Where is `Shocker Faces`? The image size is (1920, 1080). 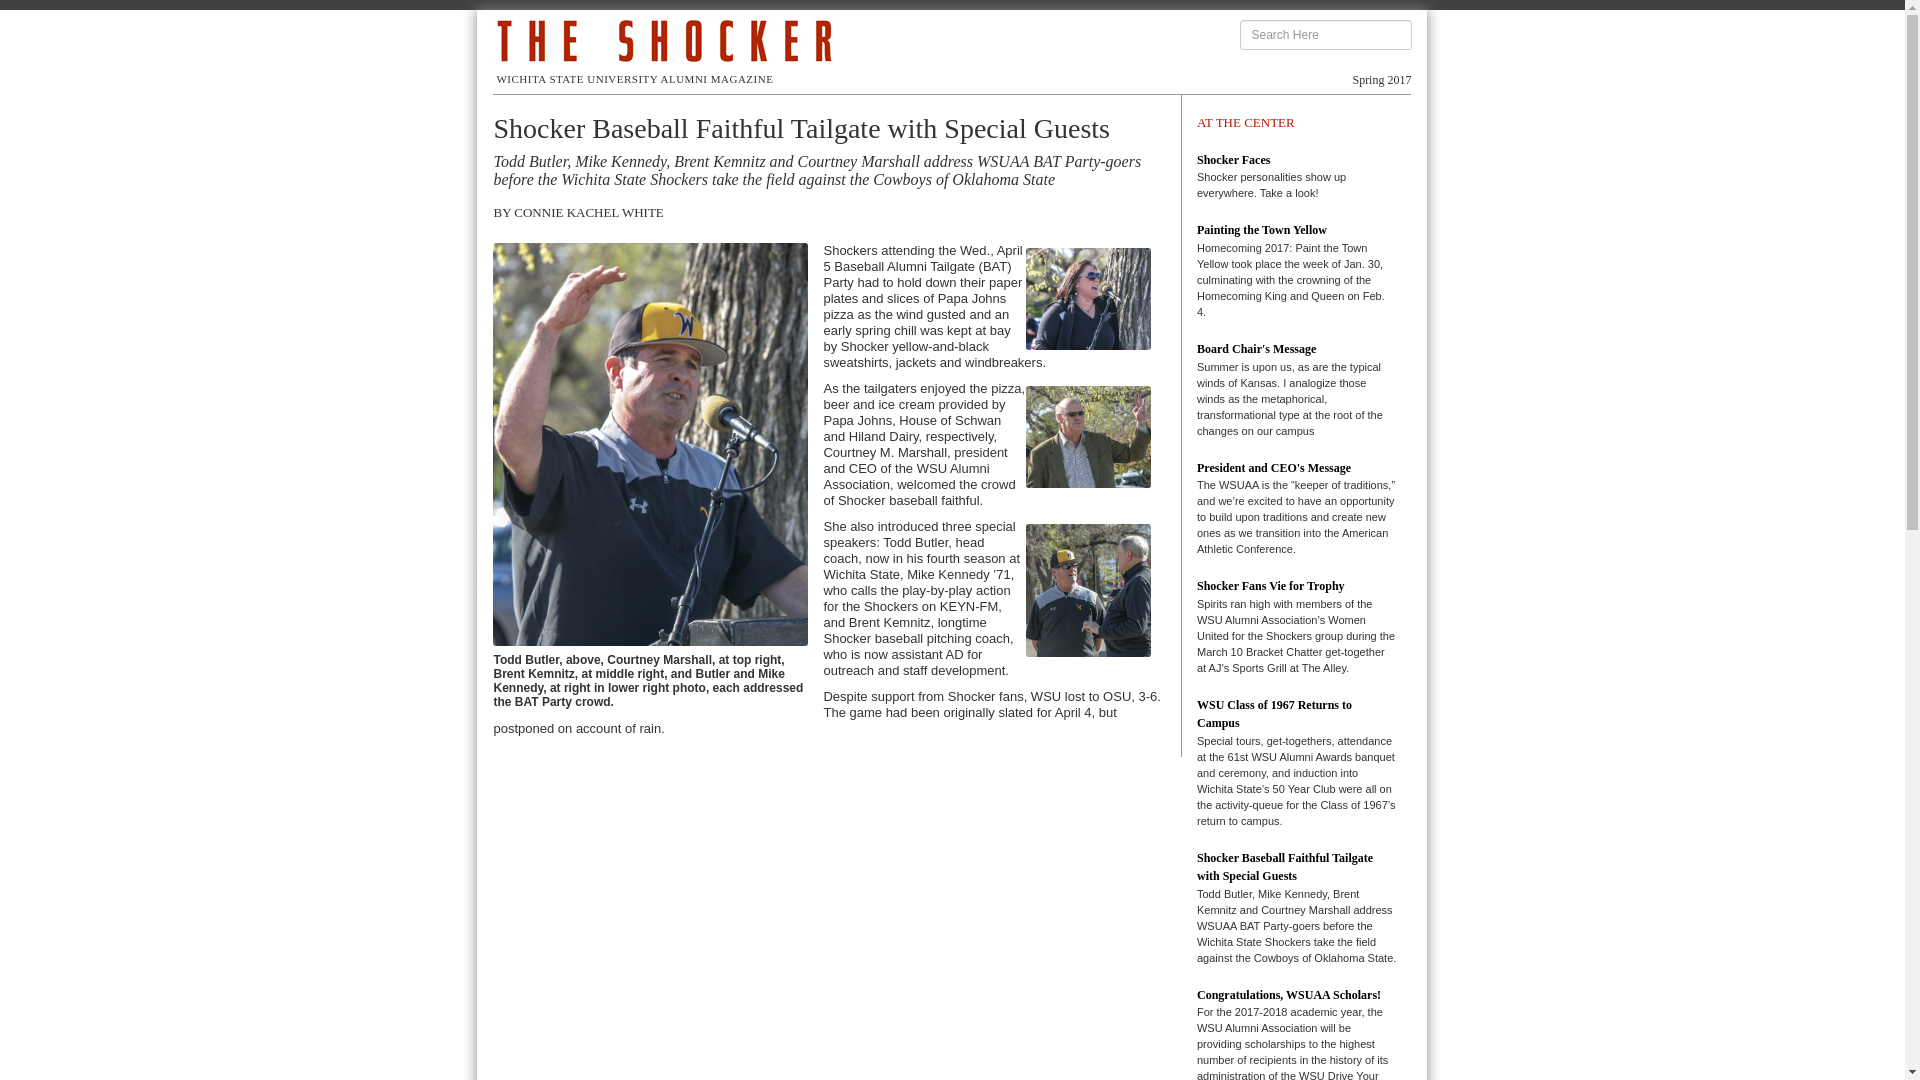 Shocker Faces is located at coordinates (1232, 160).